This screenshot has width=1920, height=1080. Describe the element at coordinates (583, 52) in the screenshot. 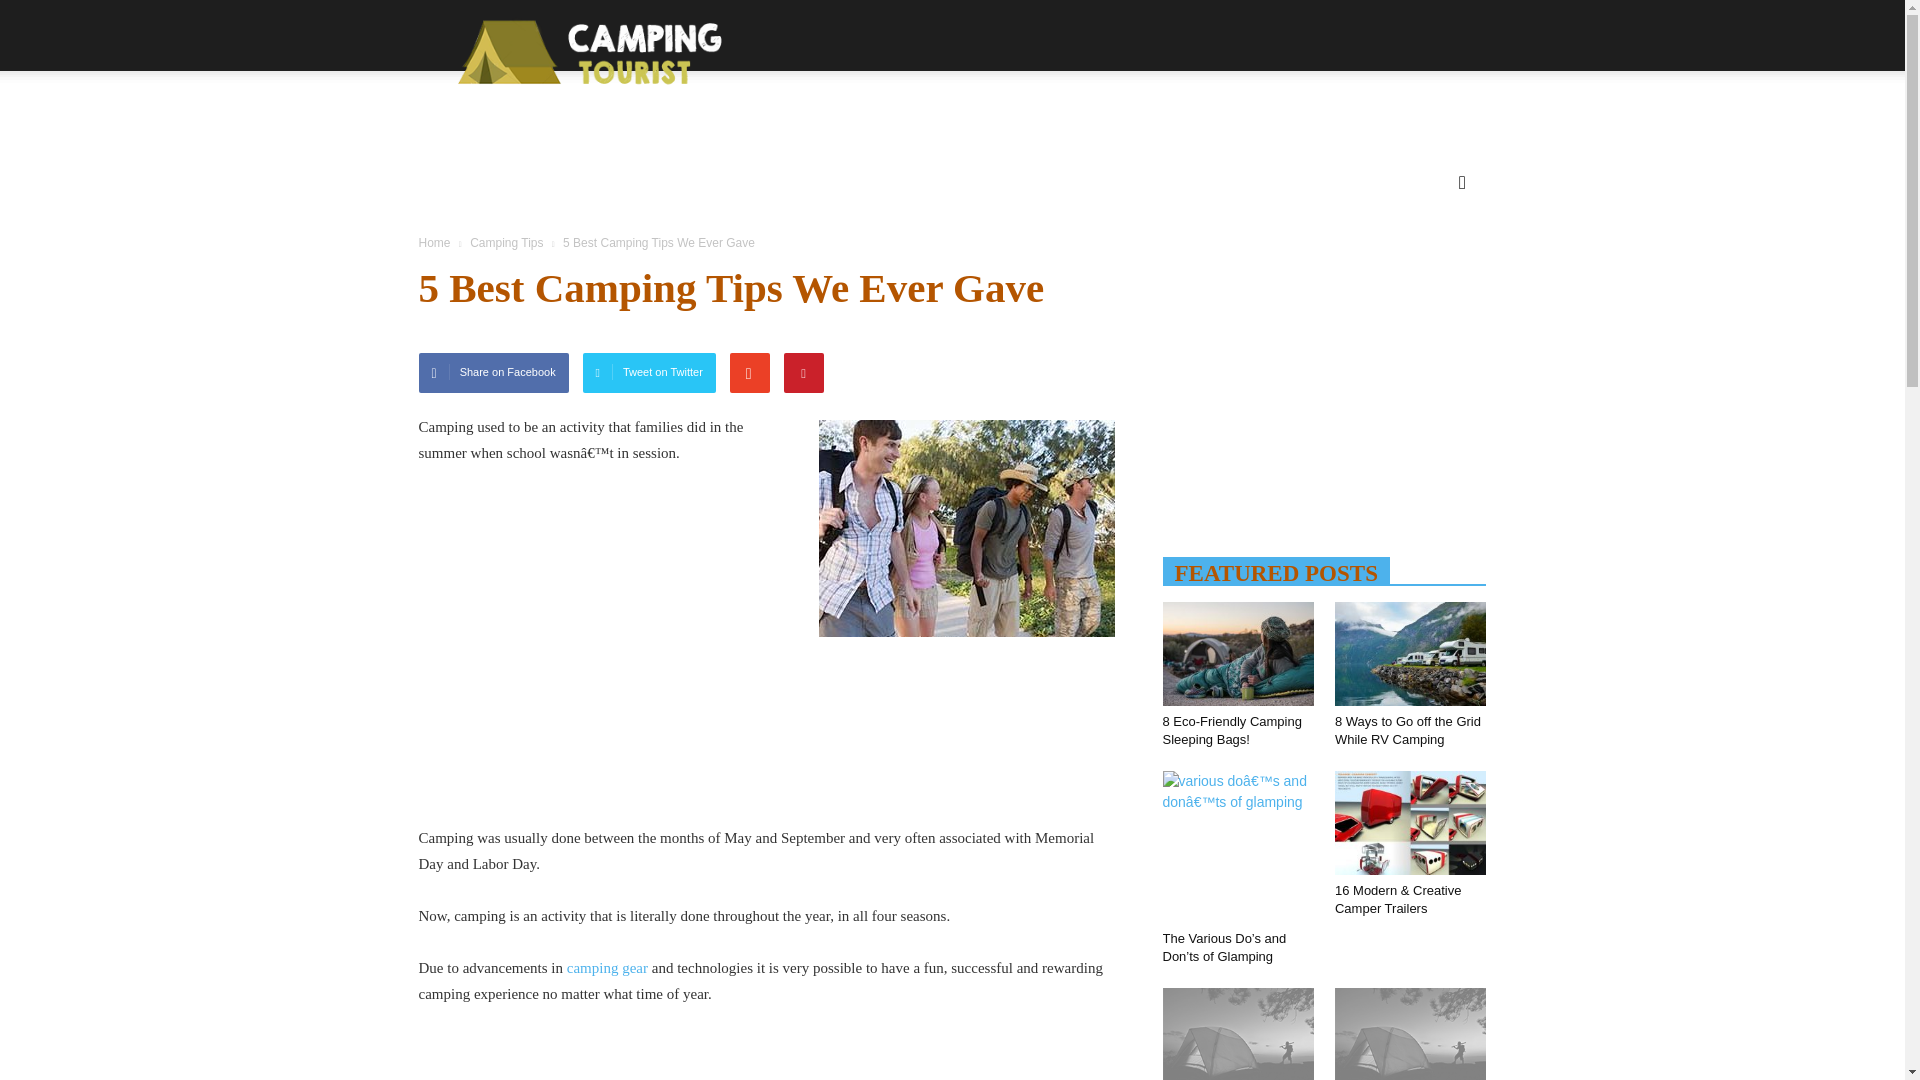

I see `Camping Tourist` at that location.